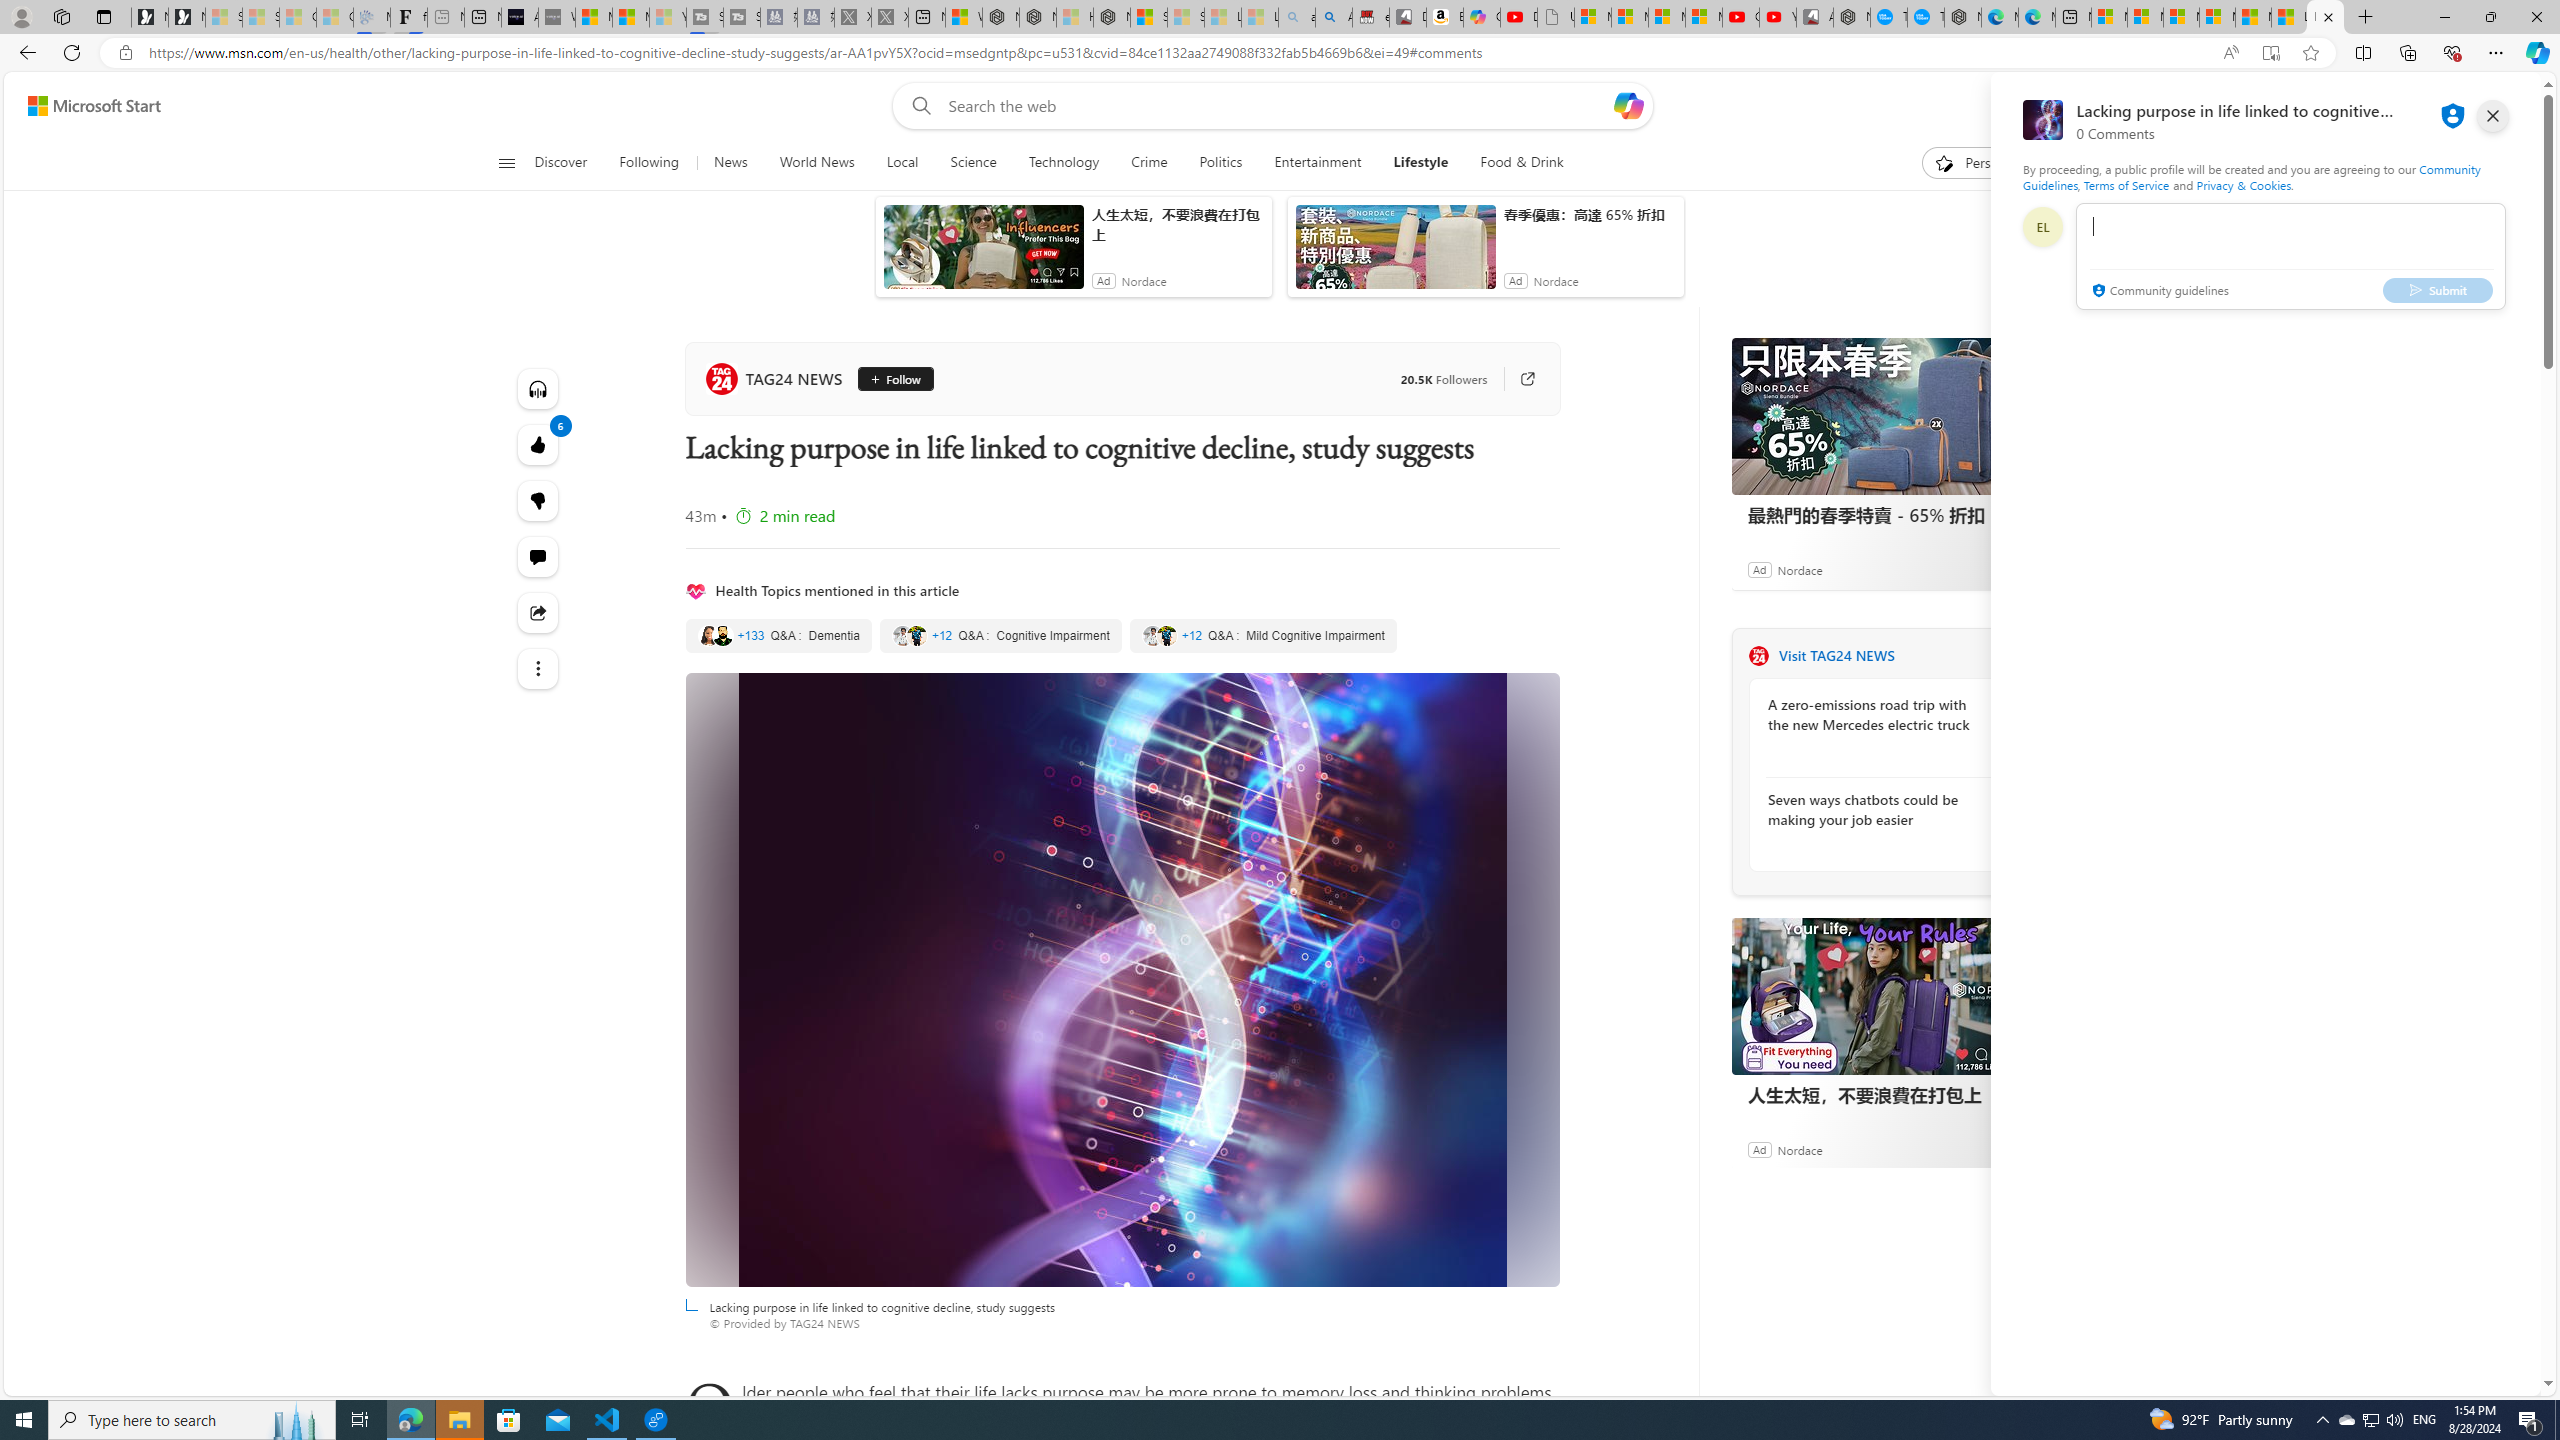  What do you see at coordinates (1519, 17) in the screenshot?
I see `Day 1: Arriving in Yemen (surreal to be here) - YouTube` at bounding box center [1519, 17].